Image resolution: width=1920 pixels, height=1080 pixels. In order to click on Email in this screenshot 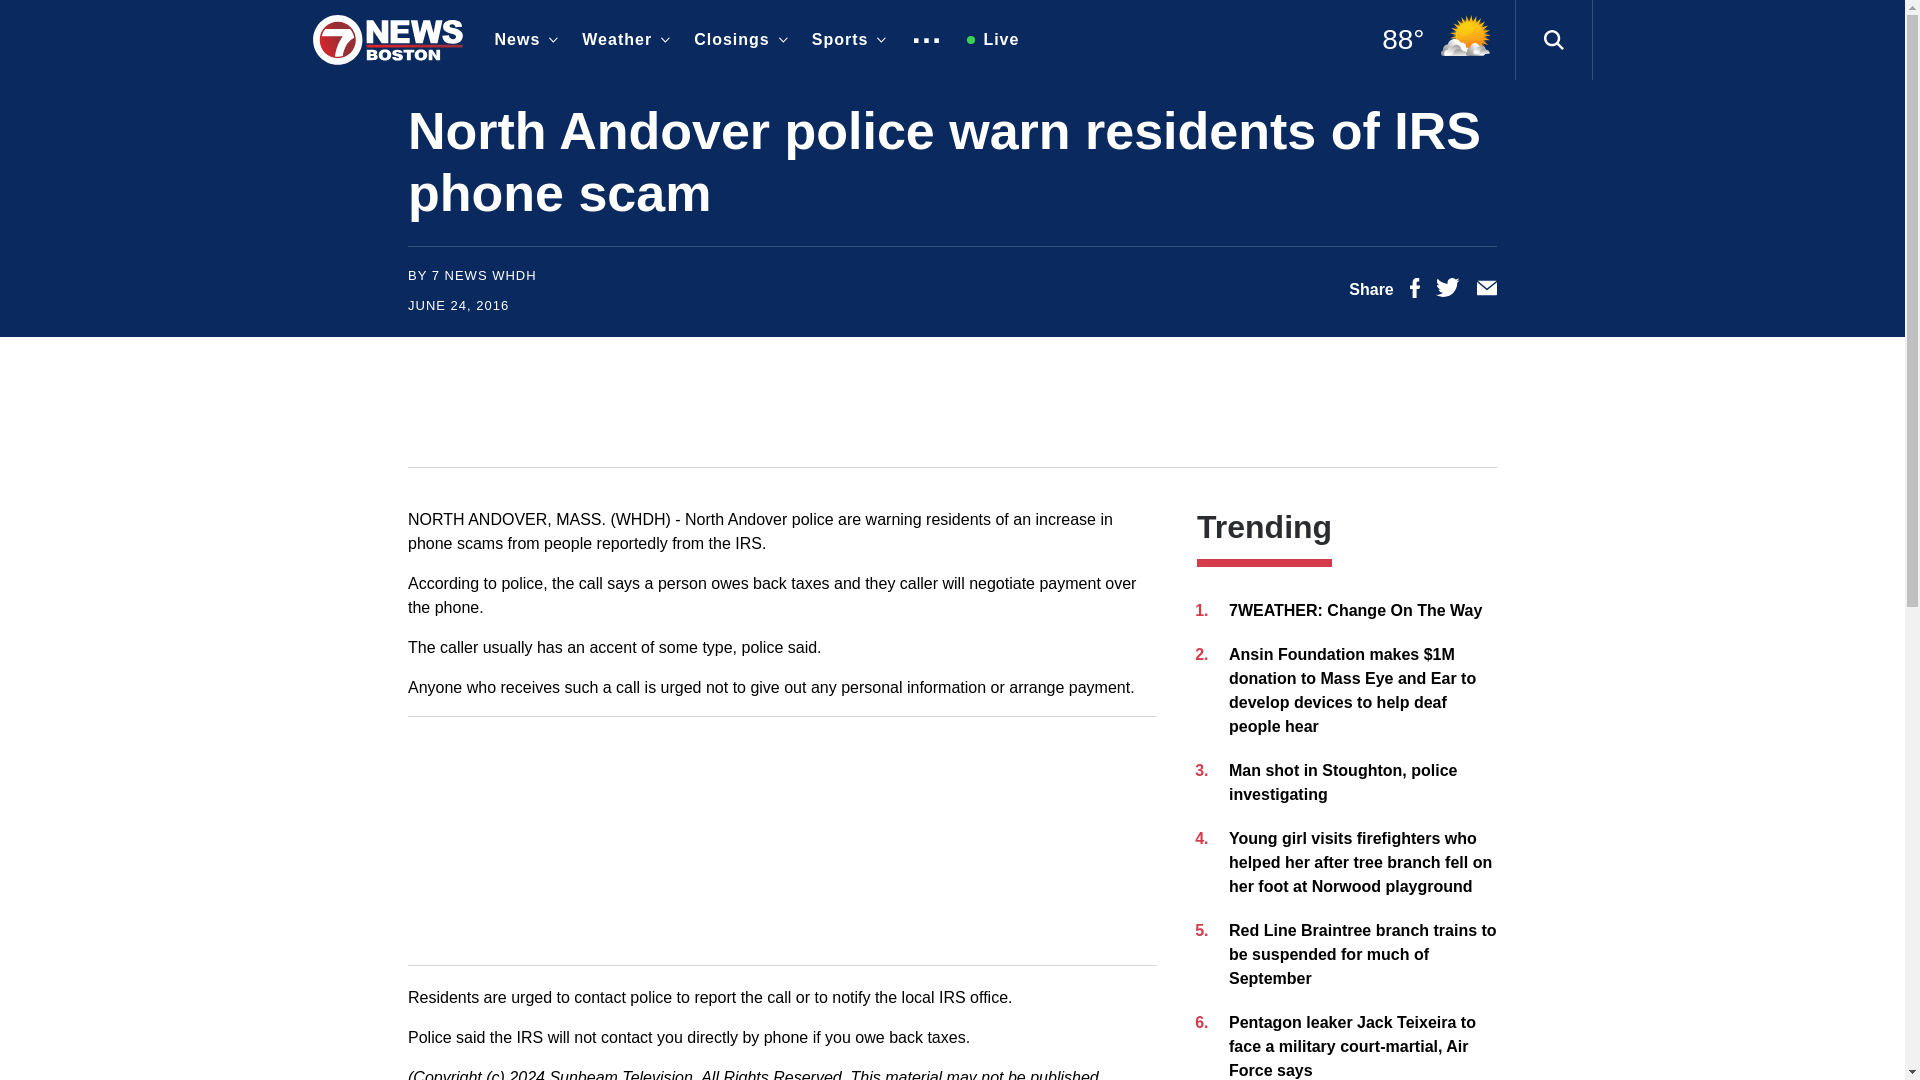, I will do `click(1486, 292)`.